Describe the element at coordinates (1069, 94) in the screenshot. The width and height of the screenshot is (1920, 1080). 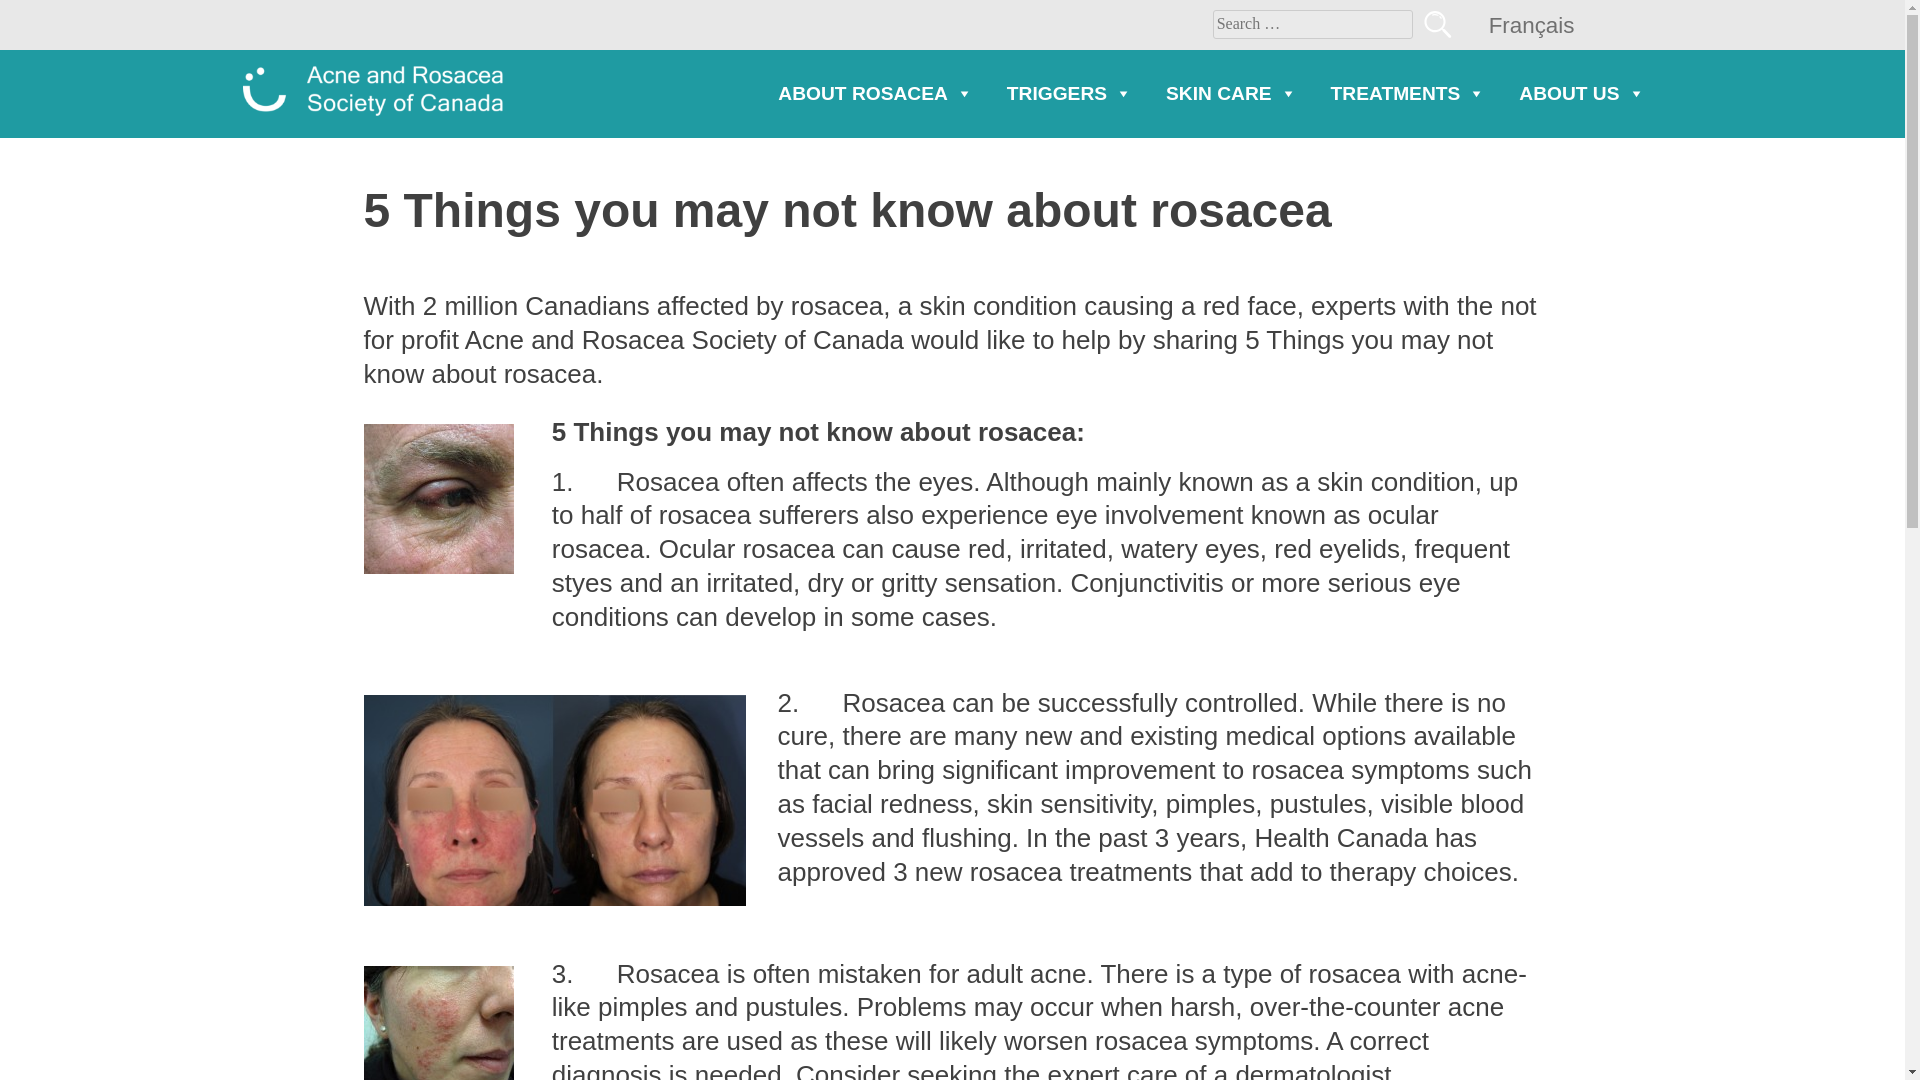
I see `TRIGGERS` at that location.